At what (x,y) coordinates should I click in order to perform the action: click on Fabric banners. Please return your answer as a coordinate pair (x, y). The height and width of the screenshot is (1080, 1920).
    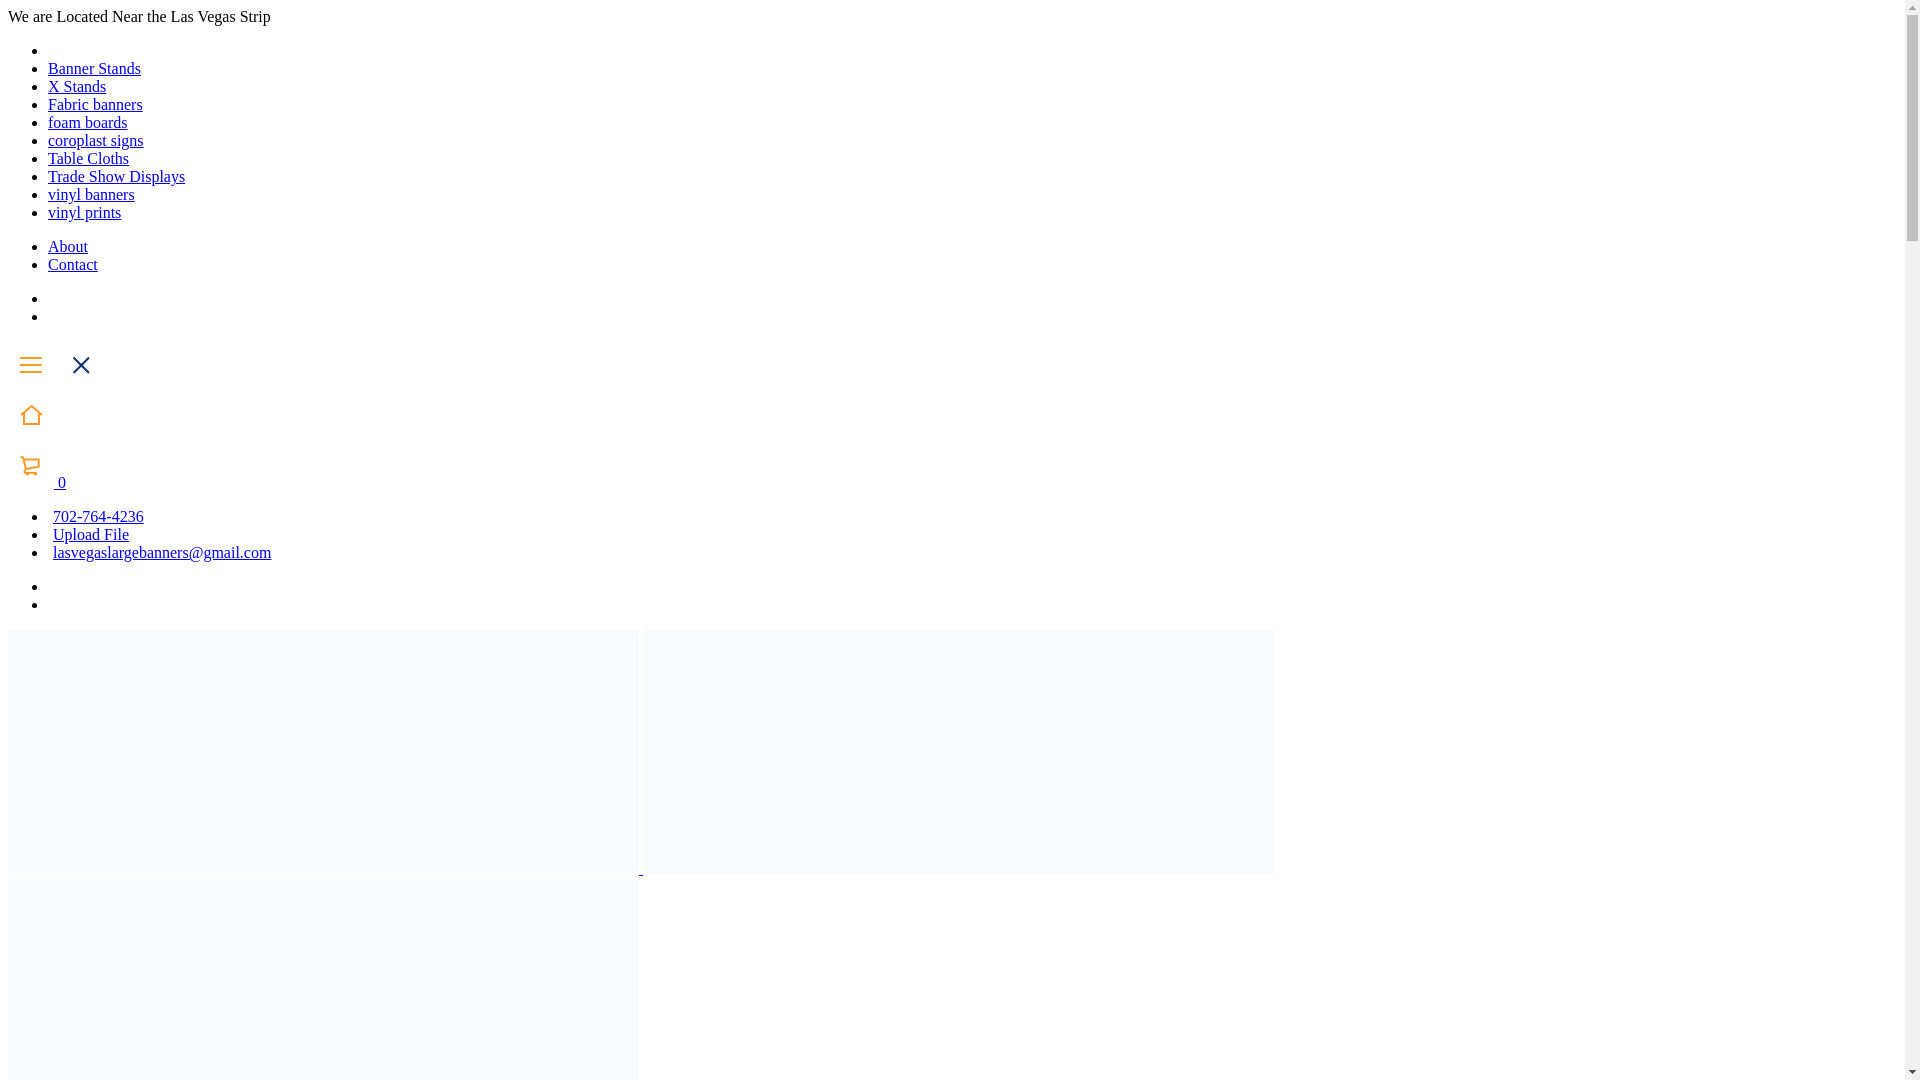
    Looking at the image, I should click on (95, 104).